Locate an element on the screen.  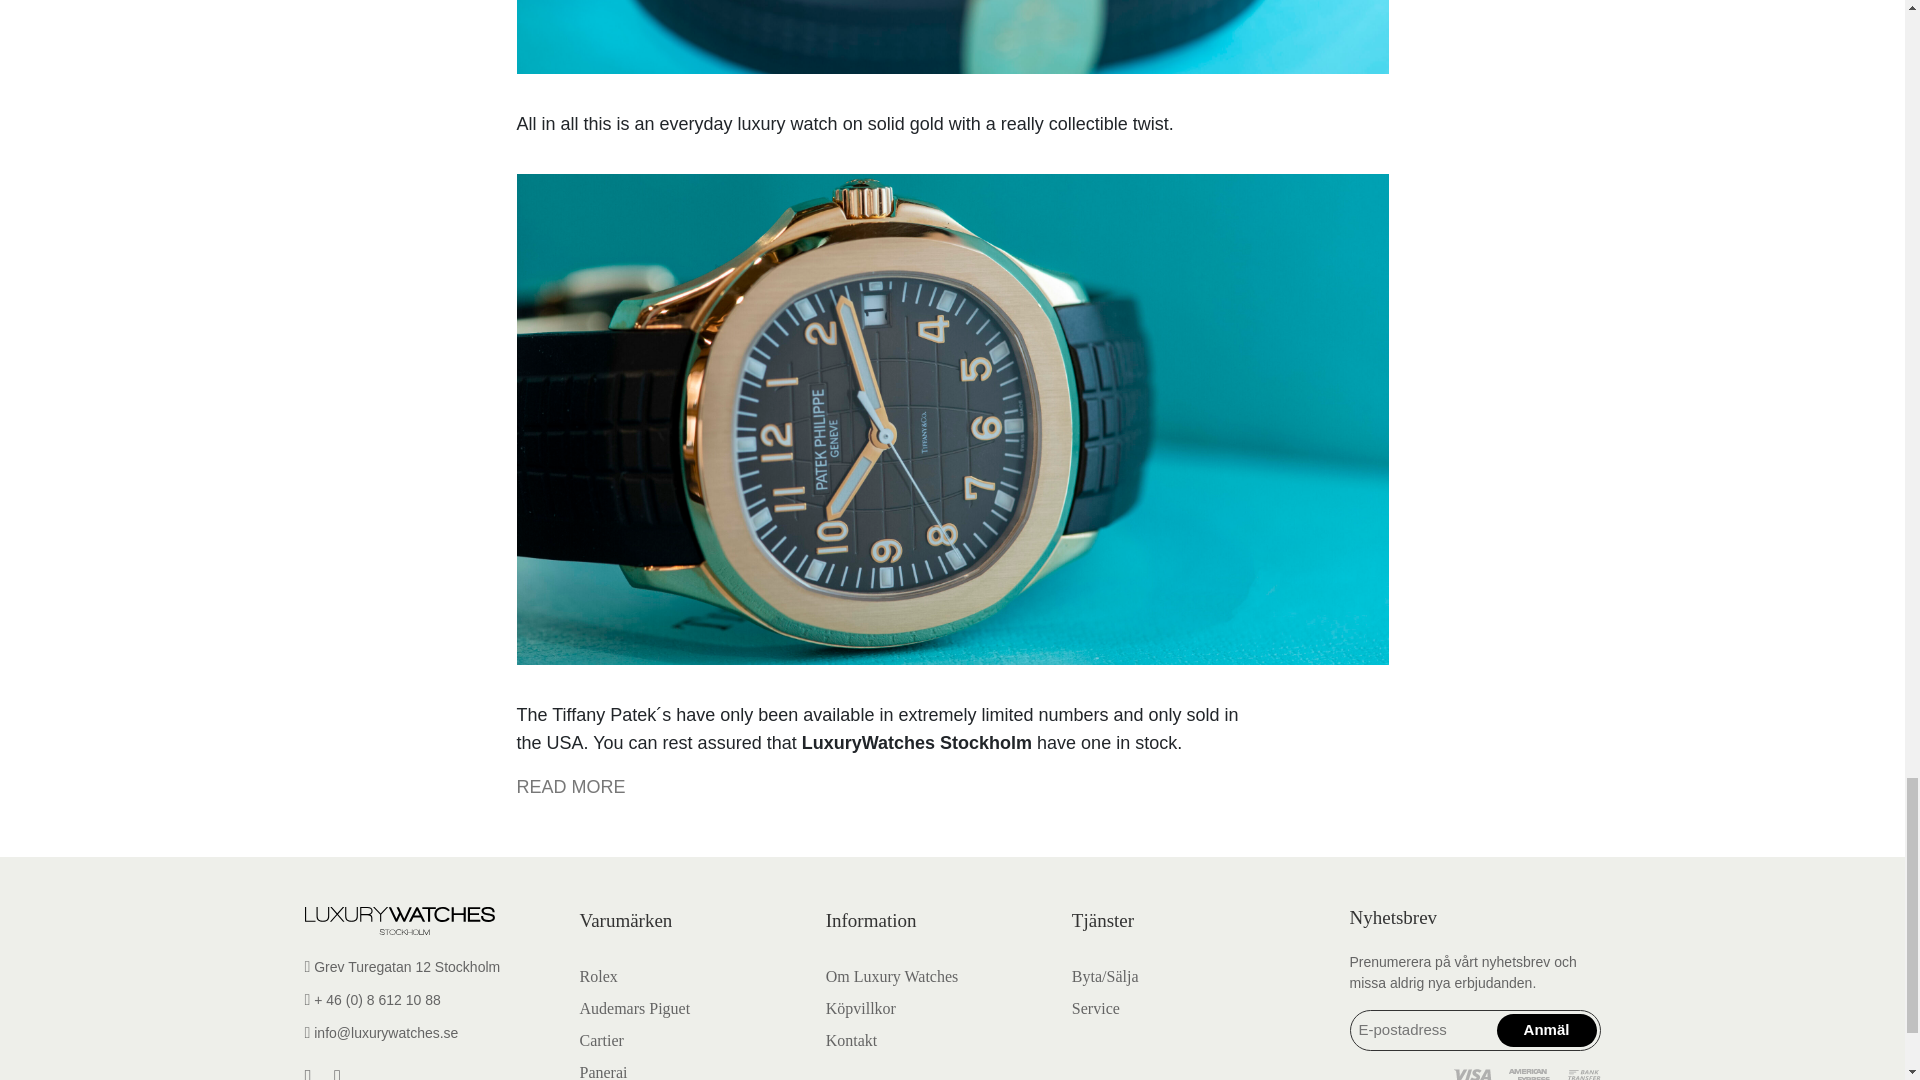
Audemars Piguet is located at coordinates (635, 1008).